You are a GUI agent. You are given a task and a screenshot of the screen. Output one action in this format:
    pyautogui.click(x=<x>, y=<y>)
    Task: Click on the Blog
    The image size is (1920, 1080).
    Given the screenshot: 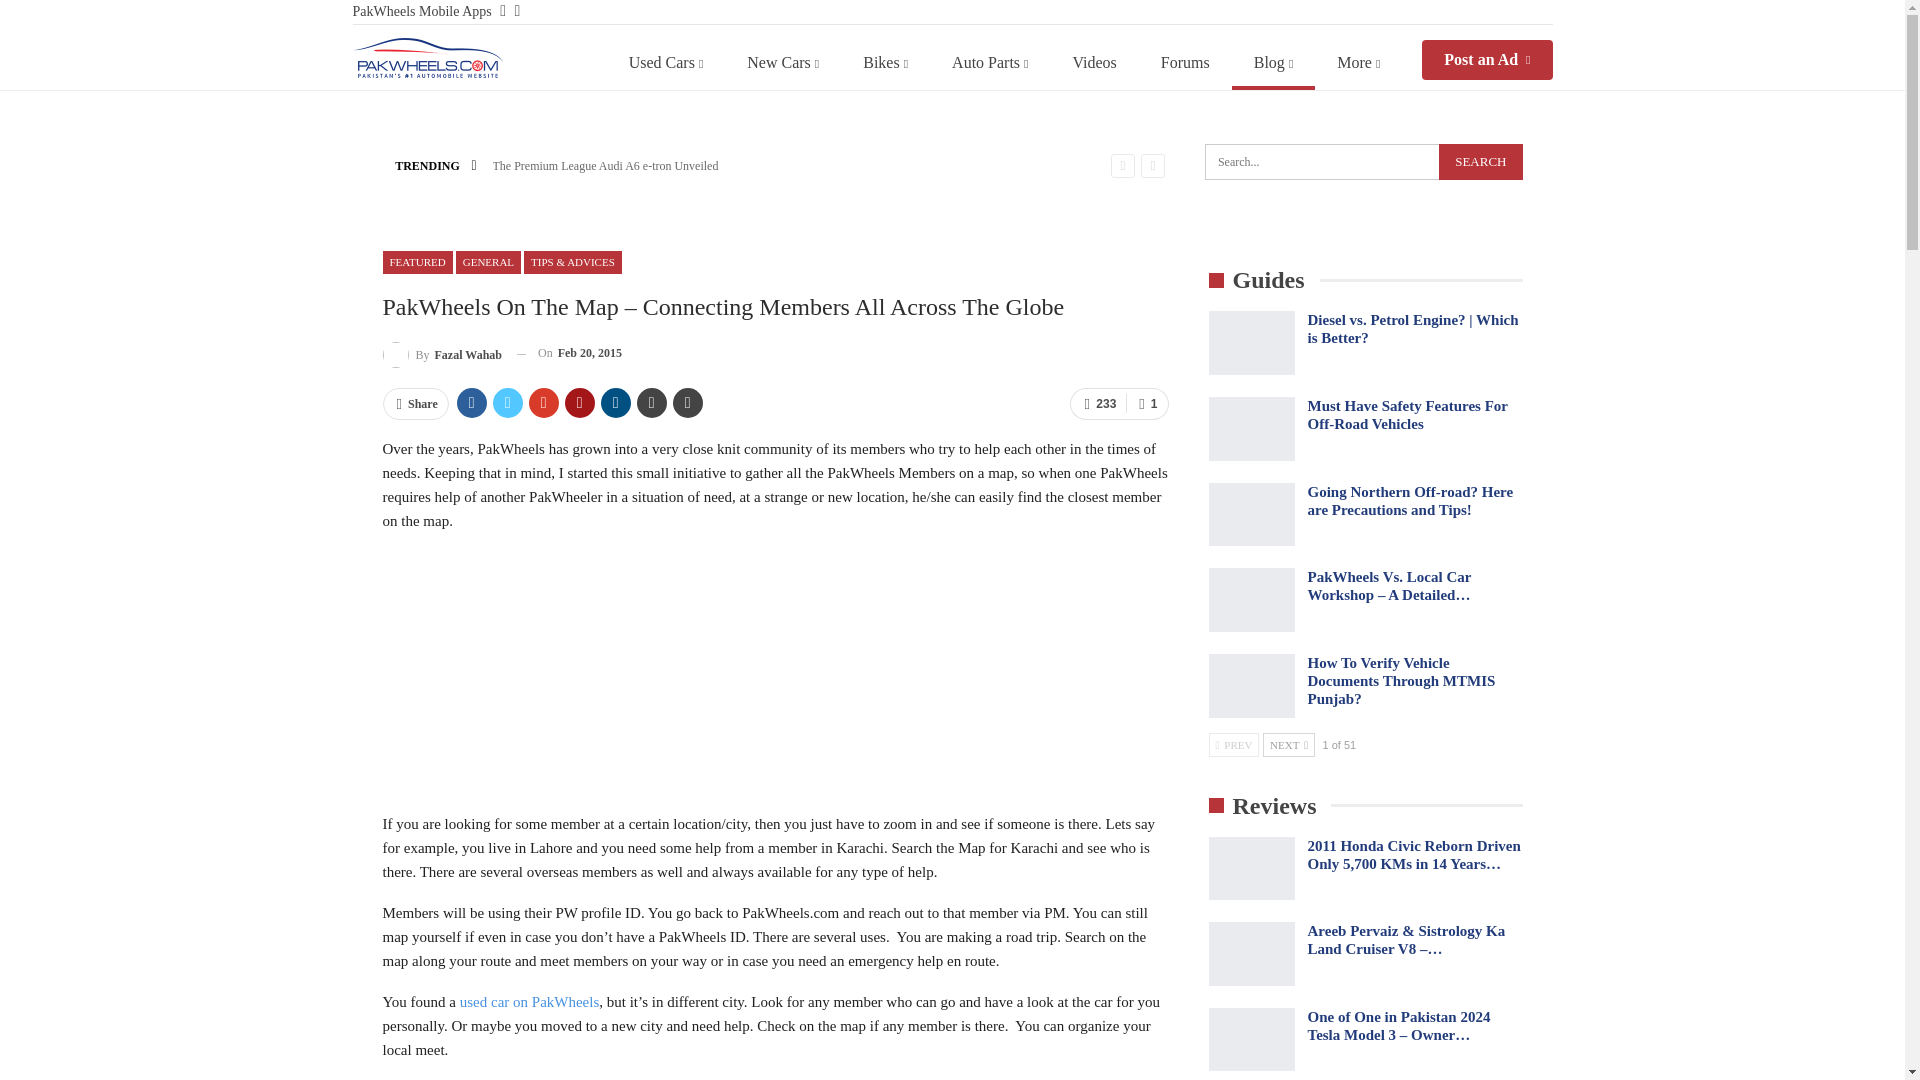 What is the action you would take?
    pyautogui.click(x=1274, y=62)
    